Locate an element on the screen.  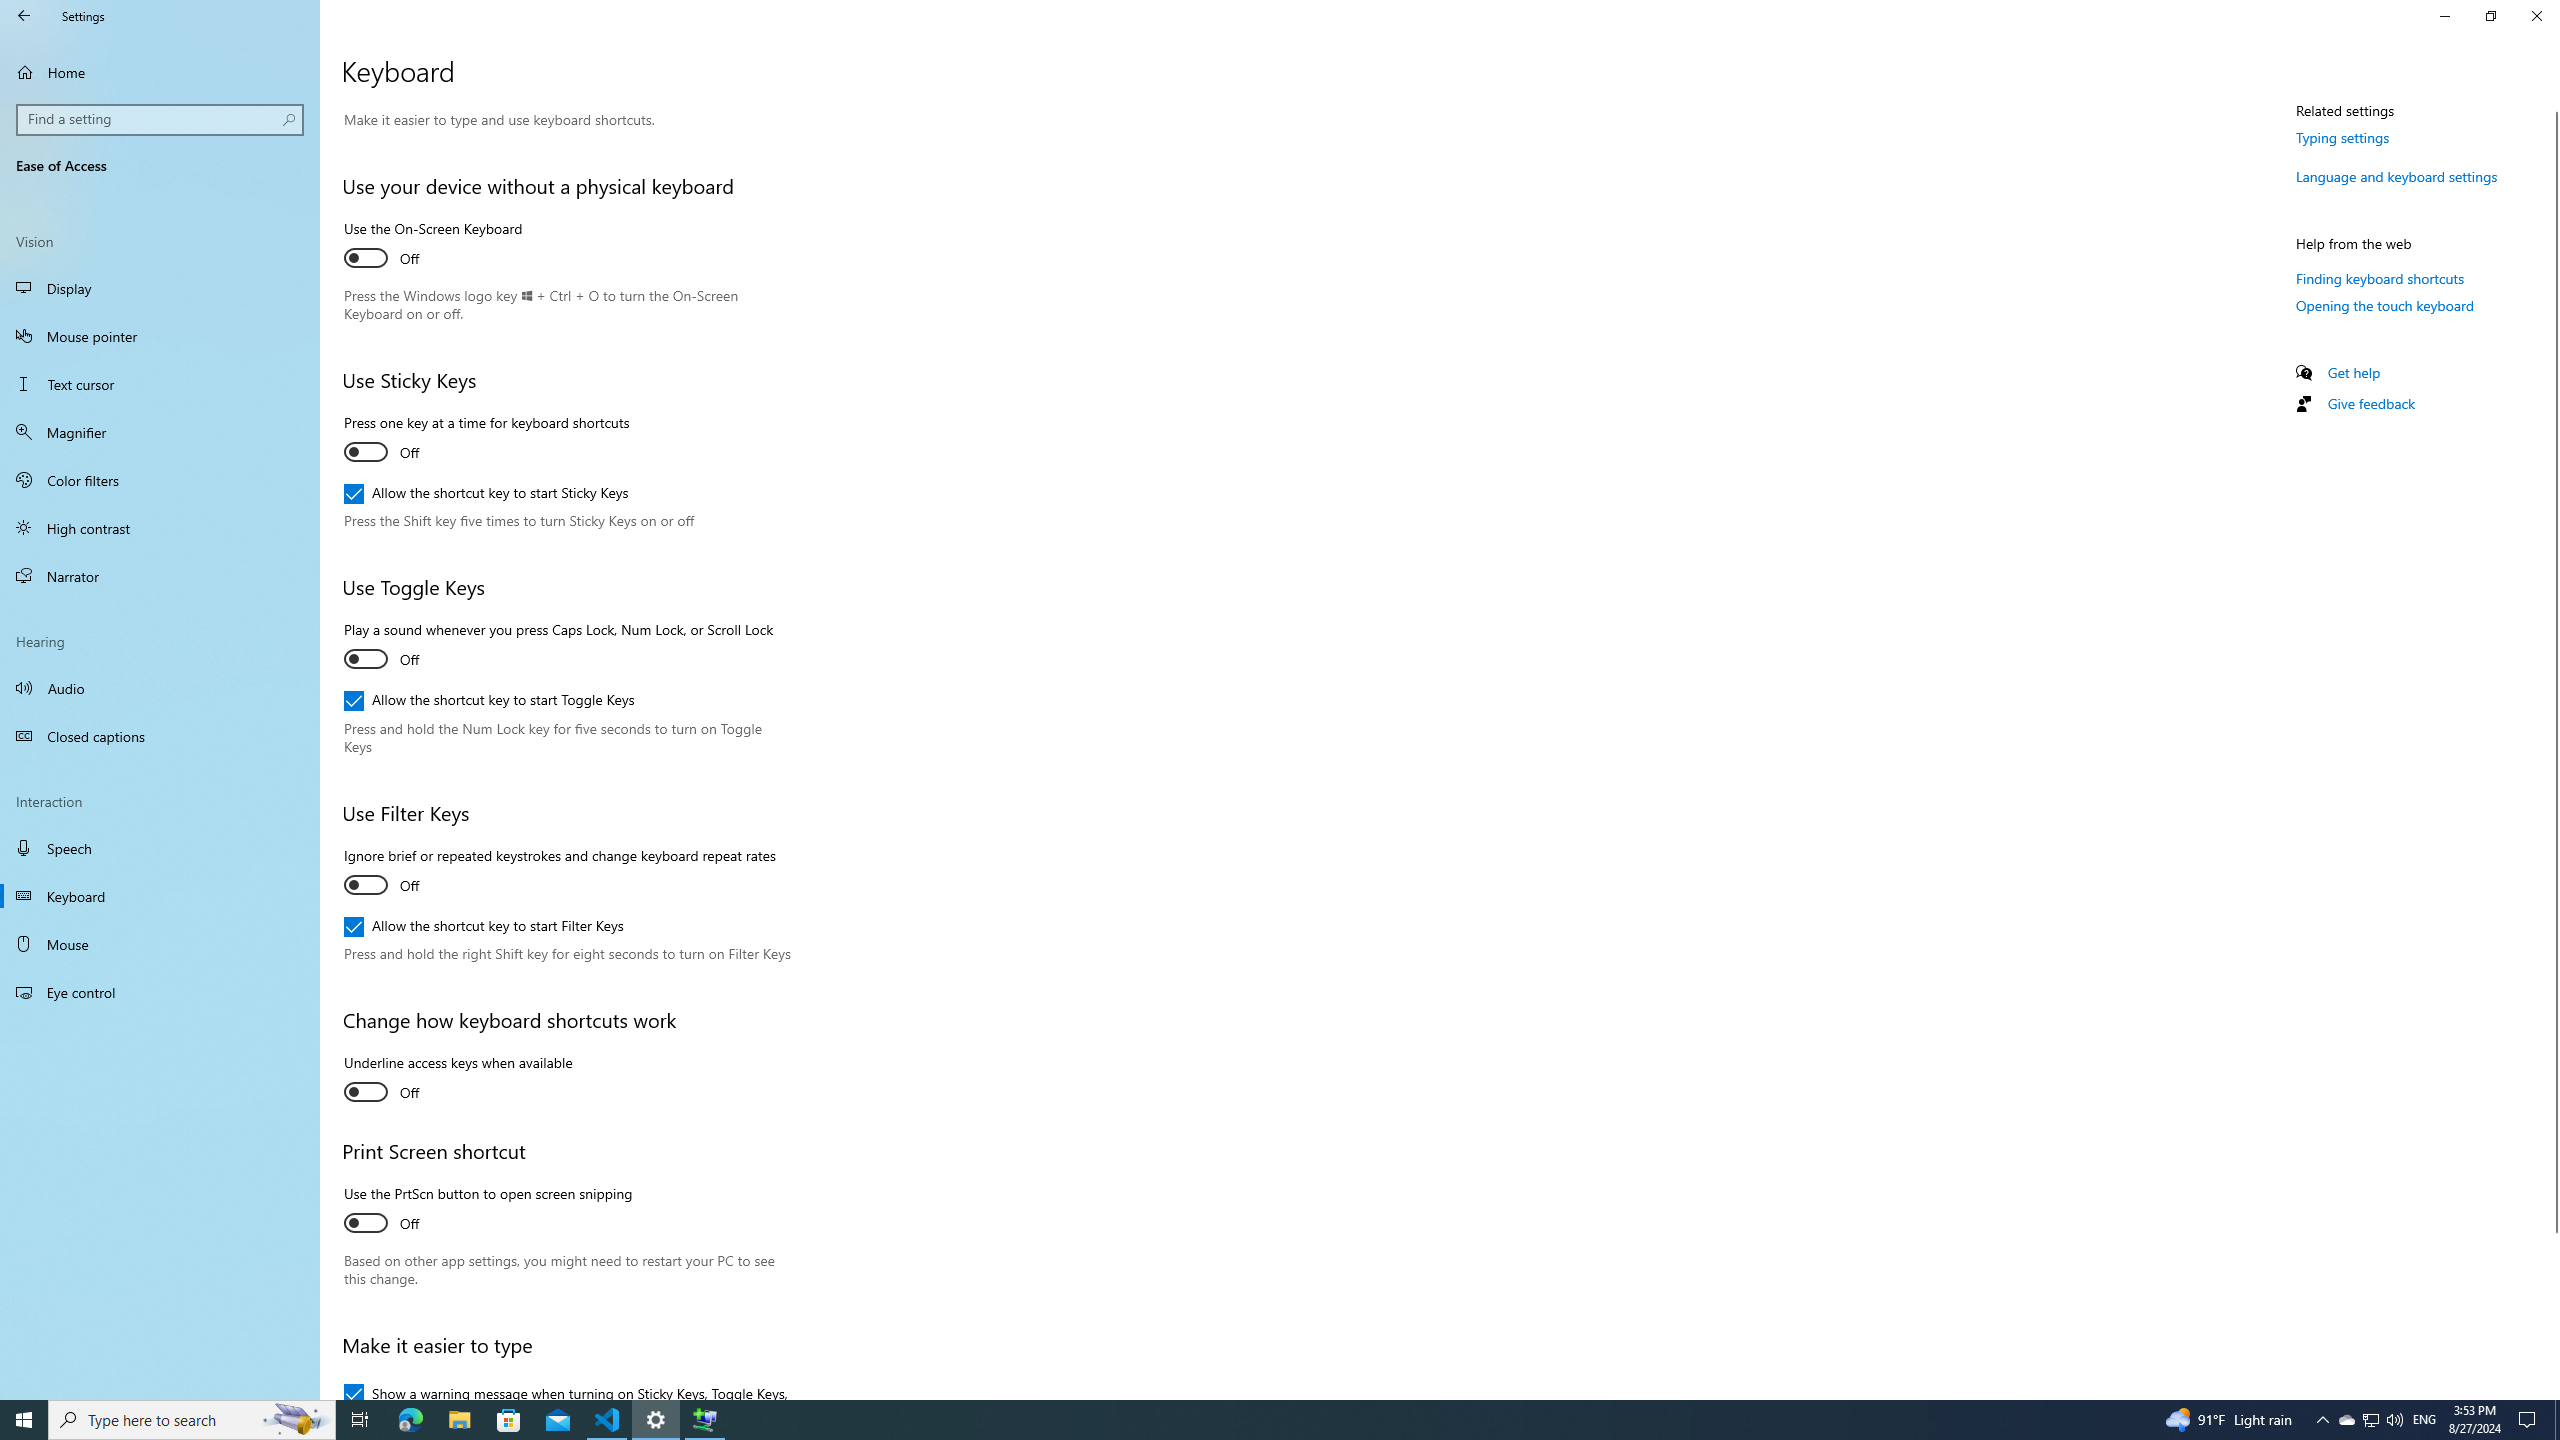
Allow the shortcut key to start Toggle Keys is located at coordinates (2397, 176).